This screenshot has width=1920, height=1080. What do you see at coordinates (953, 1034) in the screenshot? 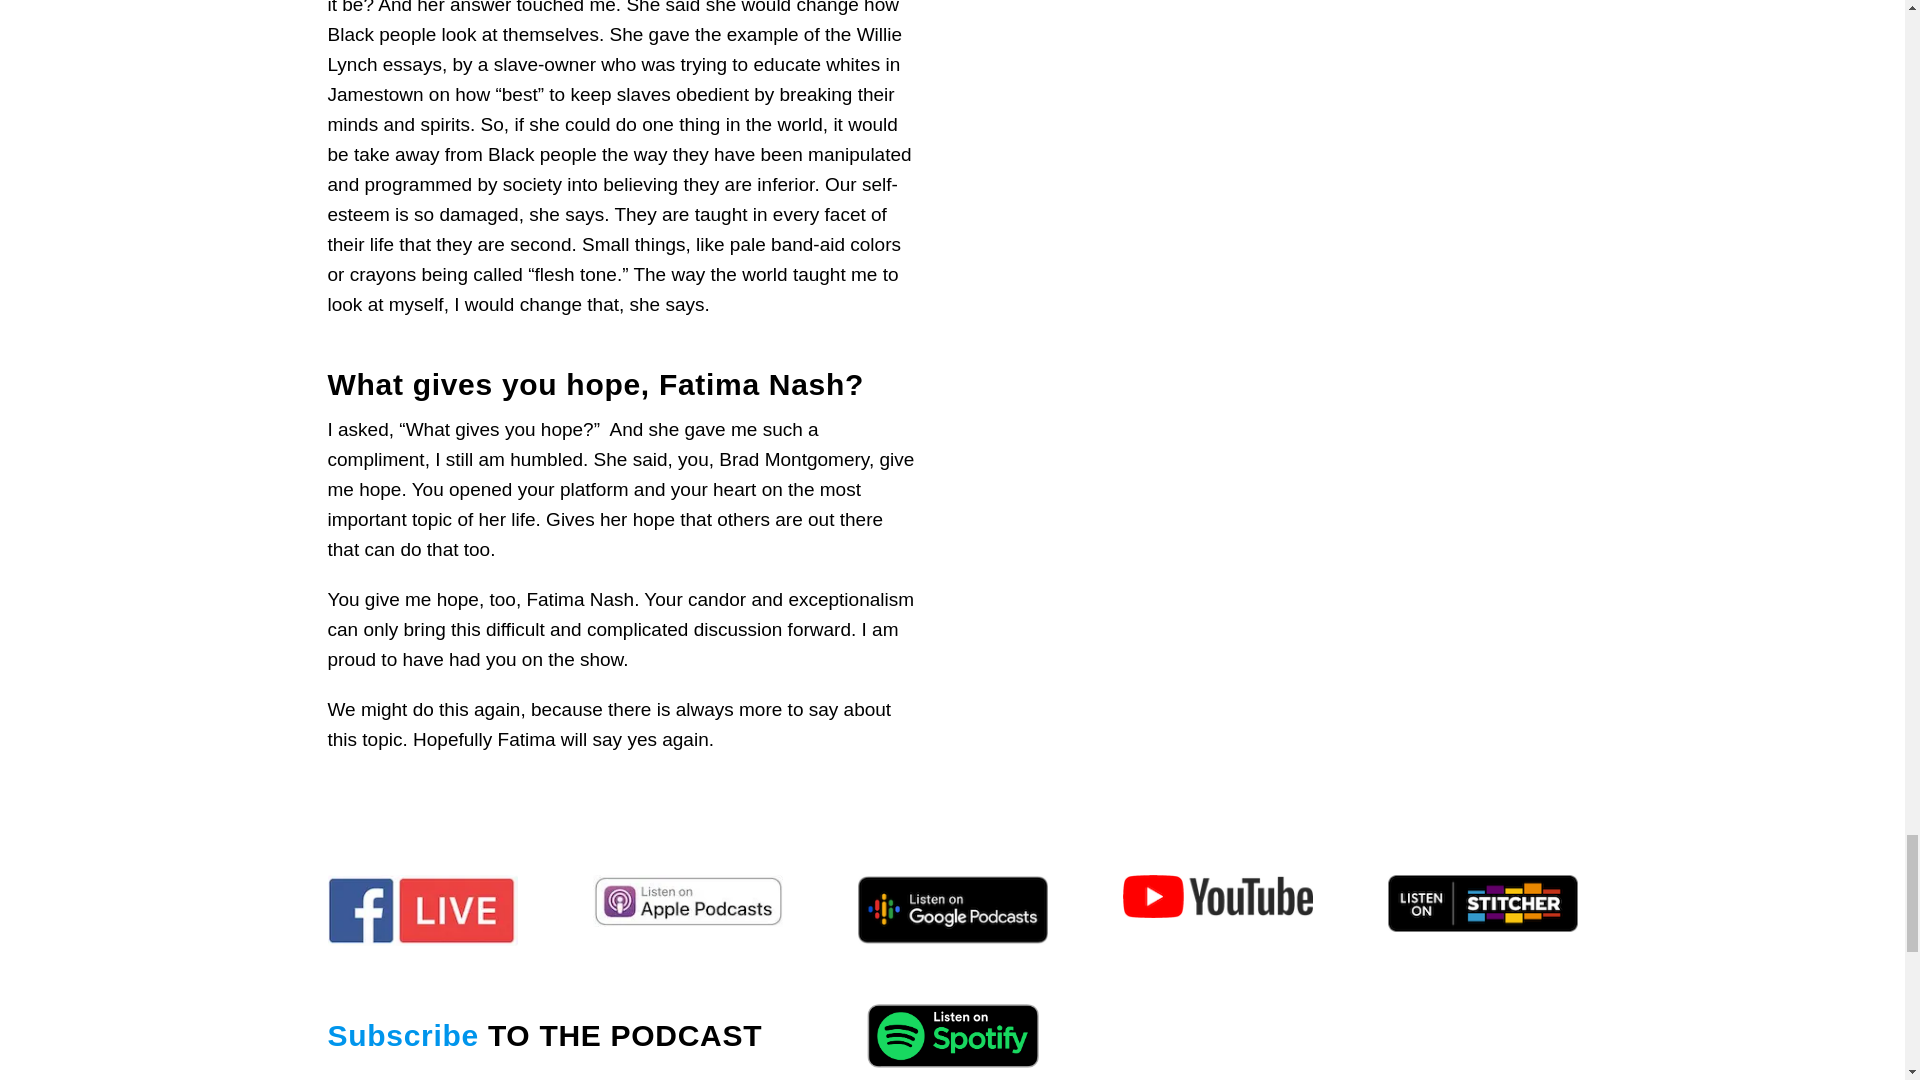
I see `spotify` at bounding box center [953, 1034].